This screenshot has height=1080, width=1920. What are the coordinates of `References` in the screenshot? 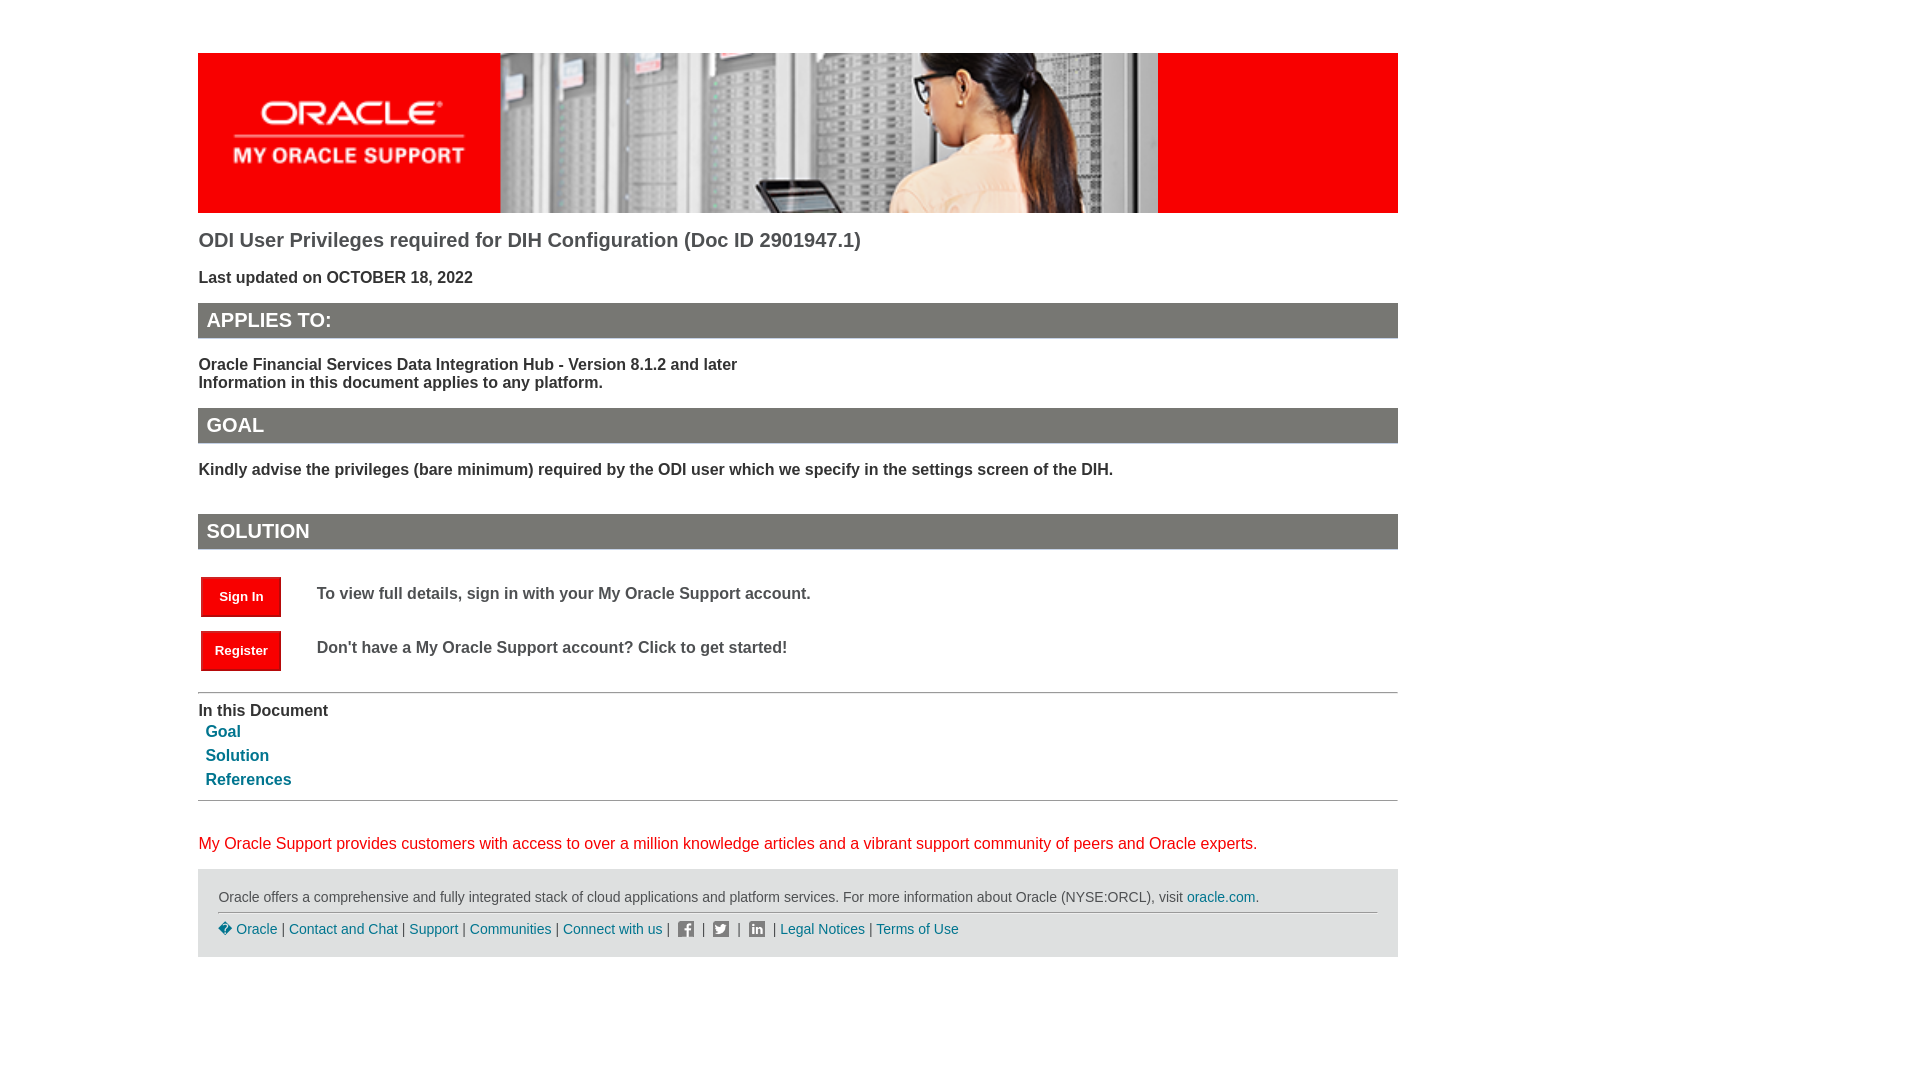 It's located at (248, 780).